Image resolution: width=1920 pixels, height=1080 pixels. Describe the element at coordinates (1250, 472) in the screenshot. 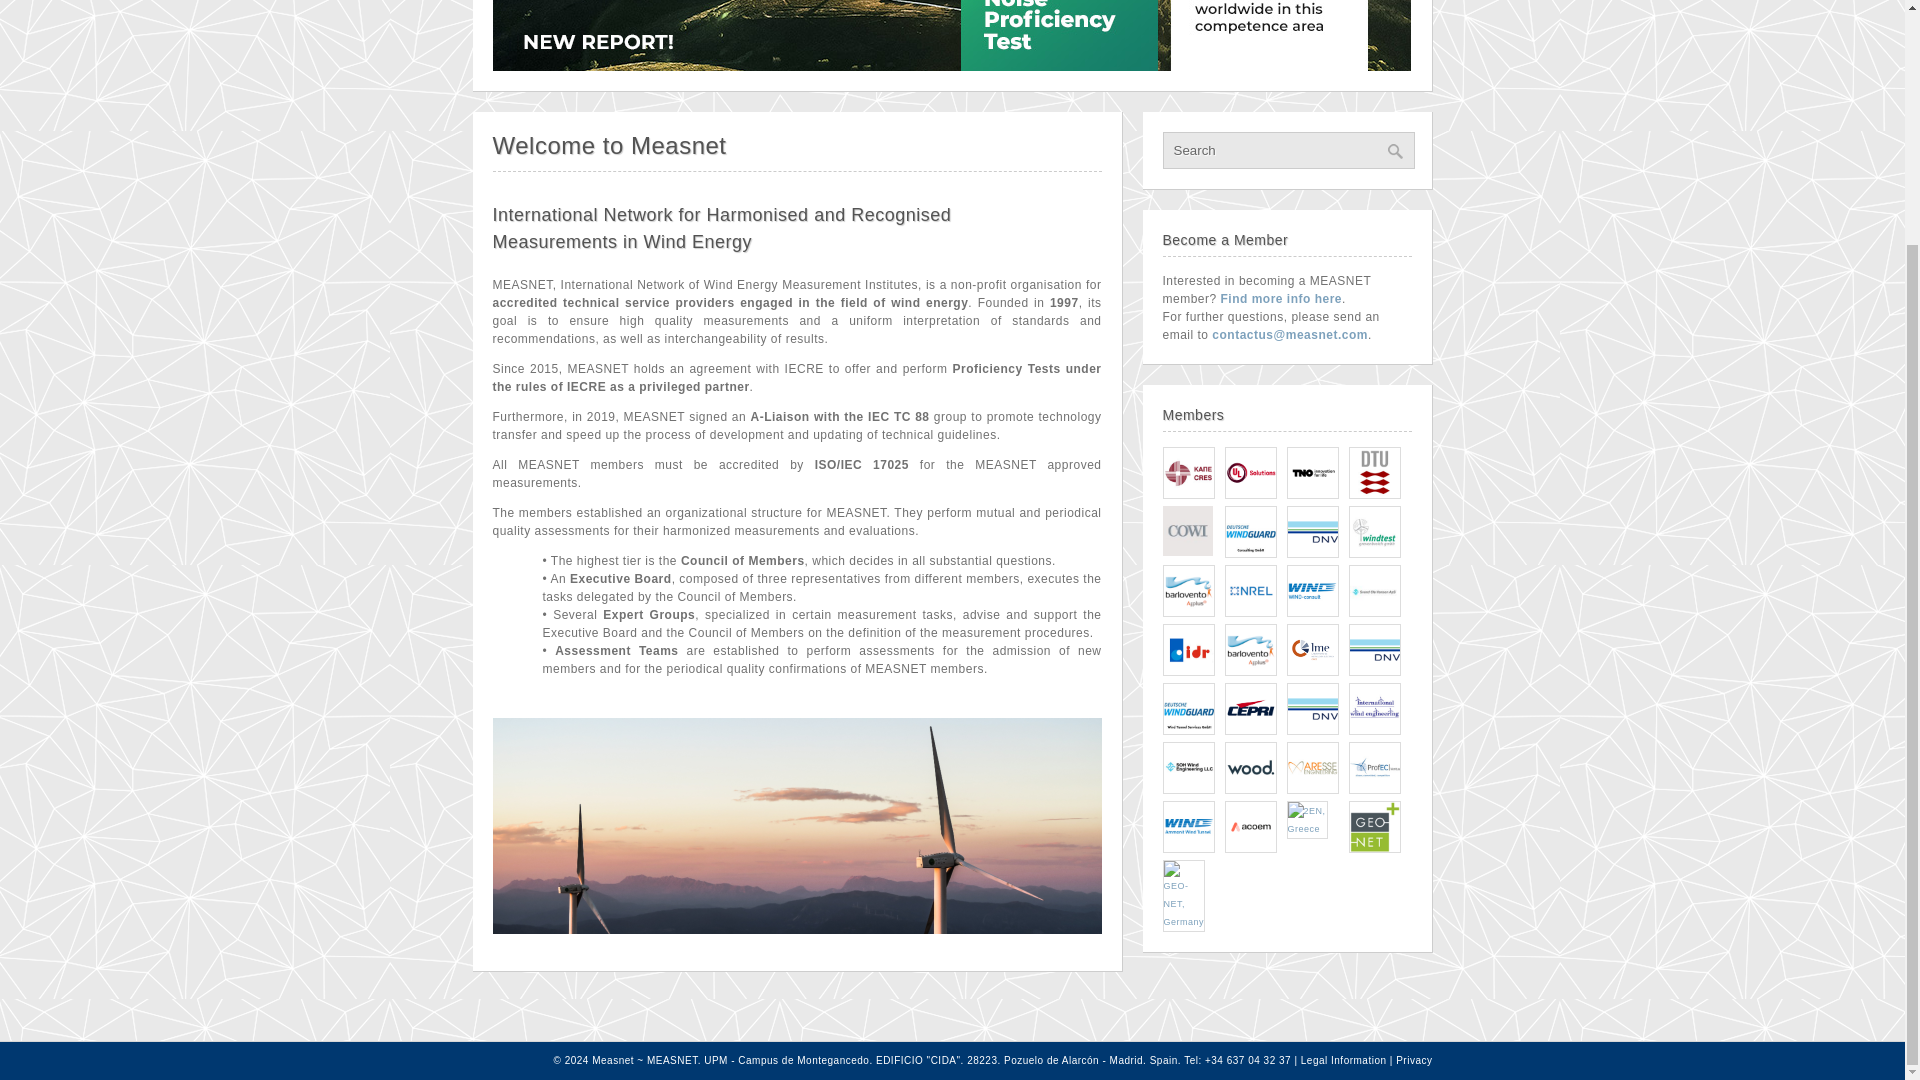

I see ` UL Solutions, Germany` at that location.